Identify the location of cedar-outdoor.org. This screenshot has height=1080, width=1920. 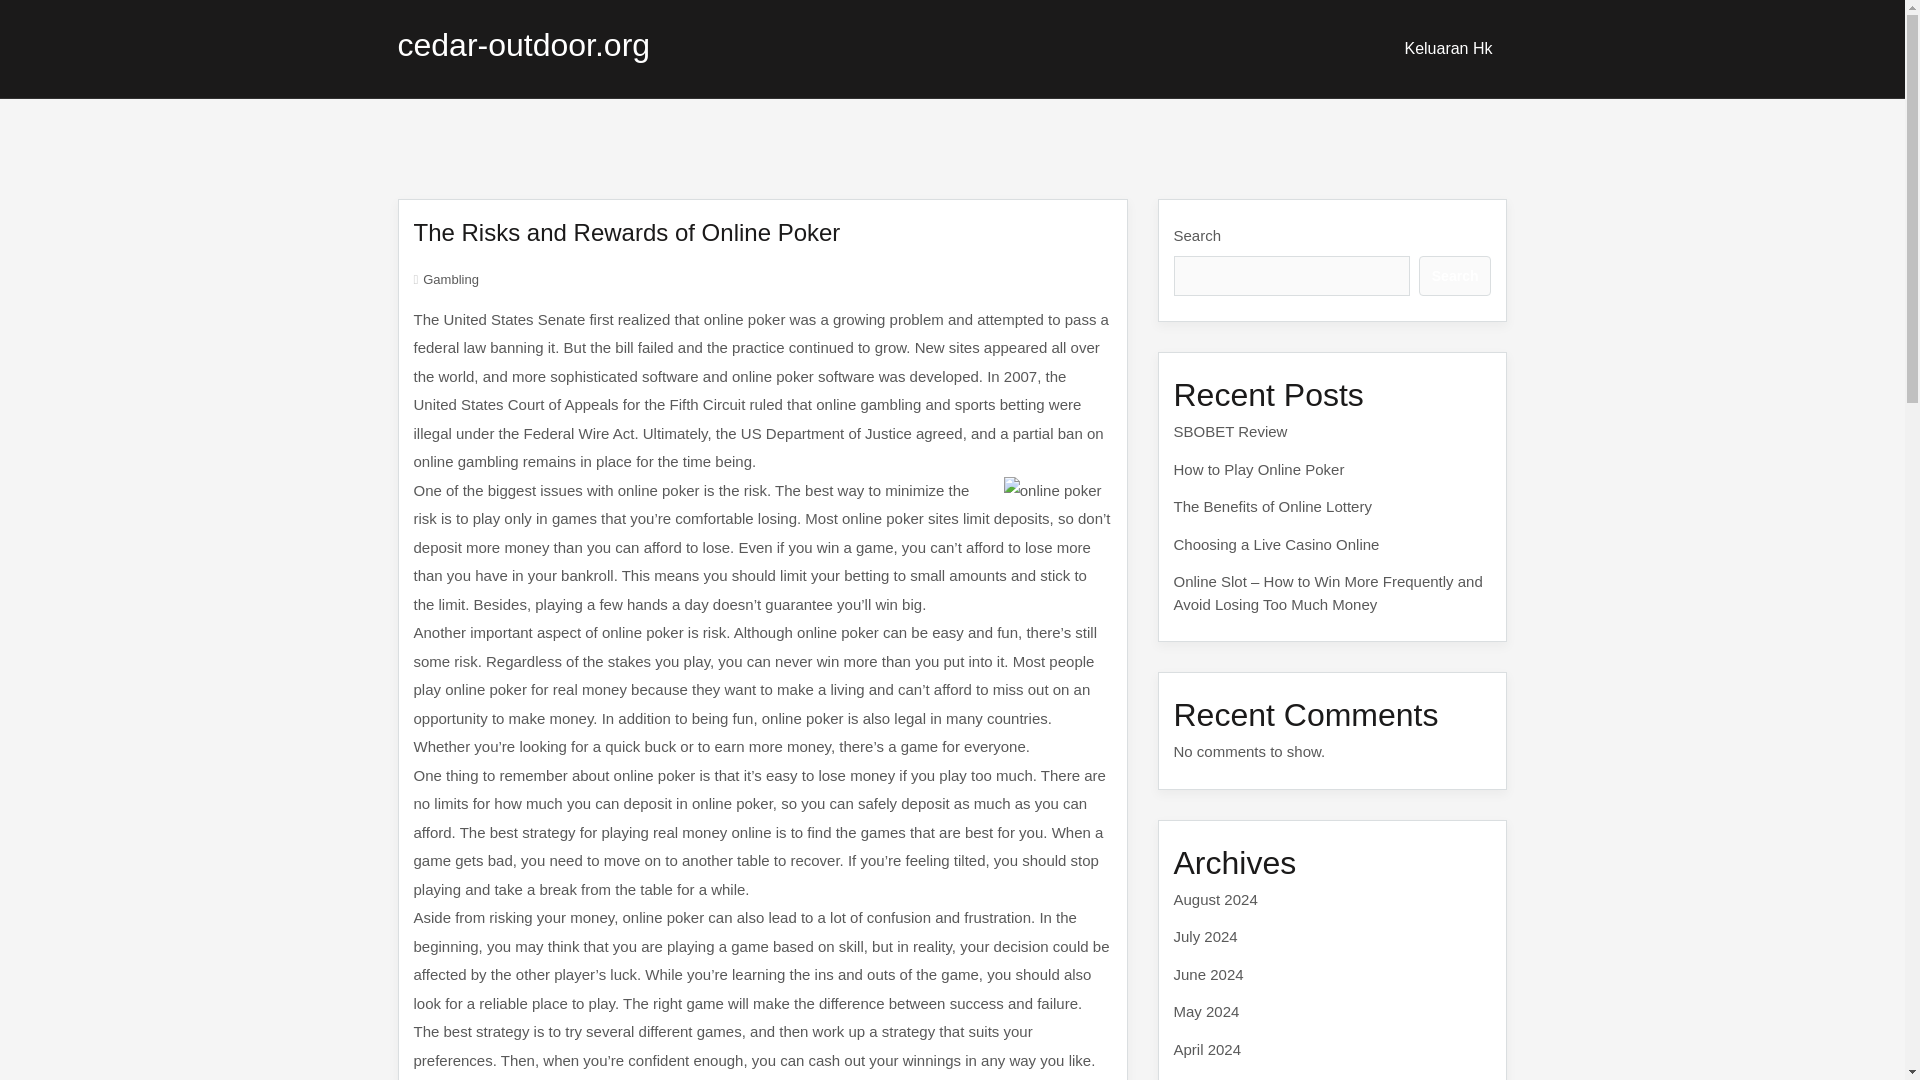
(524, 44).